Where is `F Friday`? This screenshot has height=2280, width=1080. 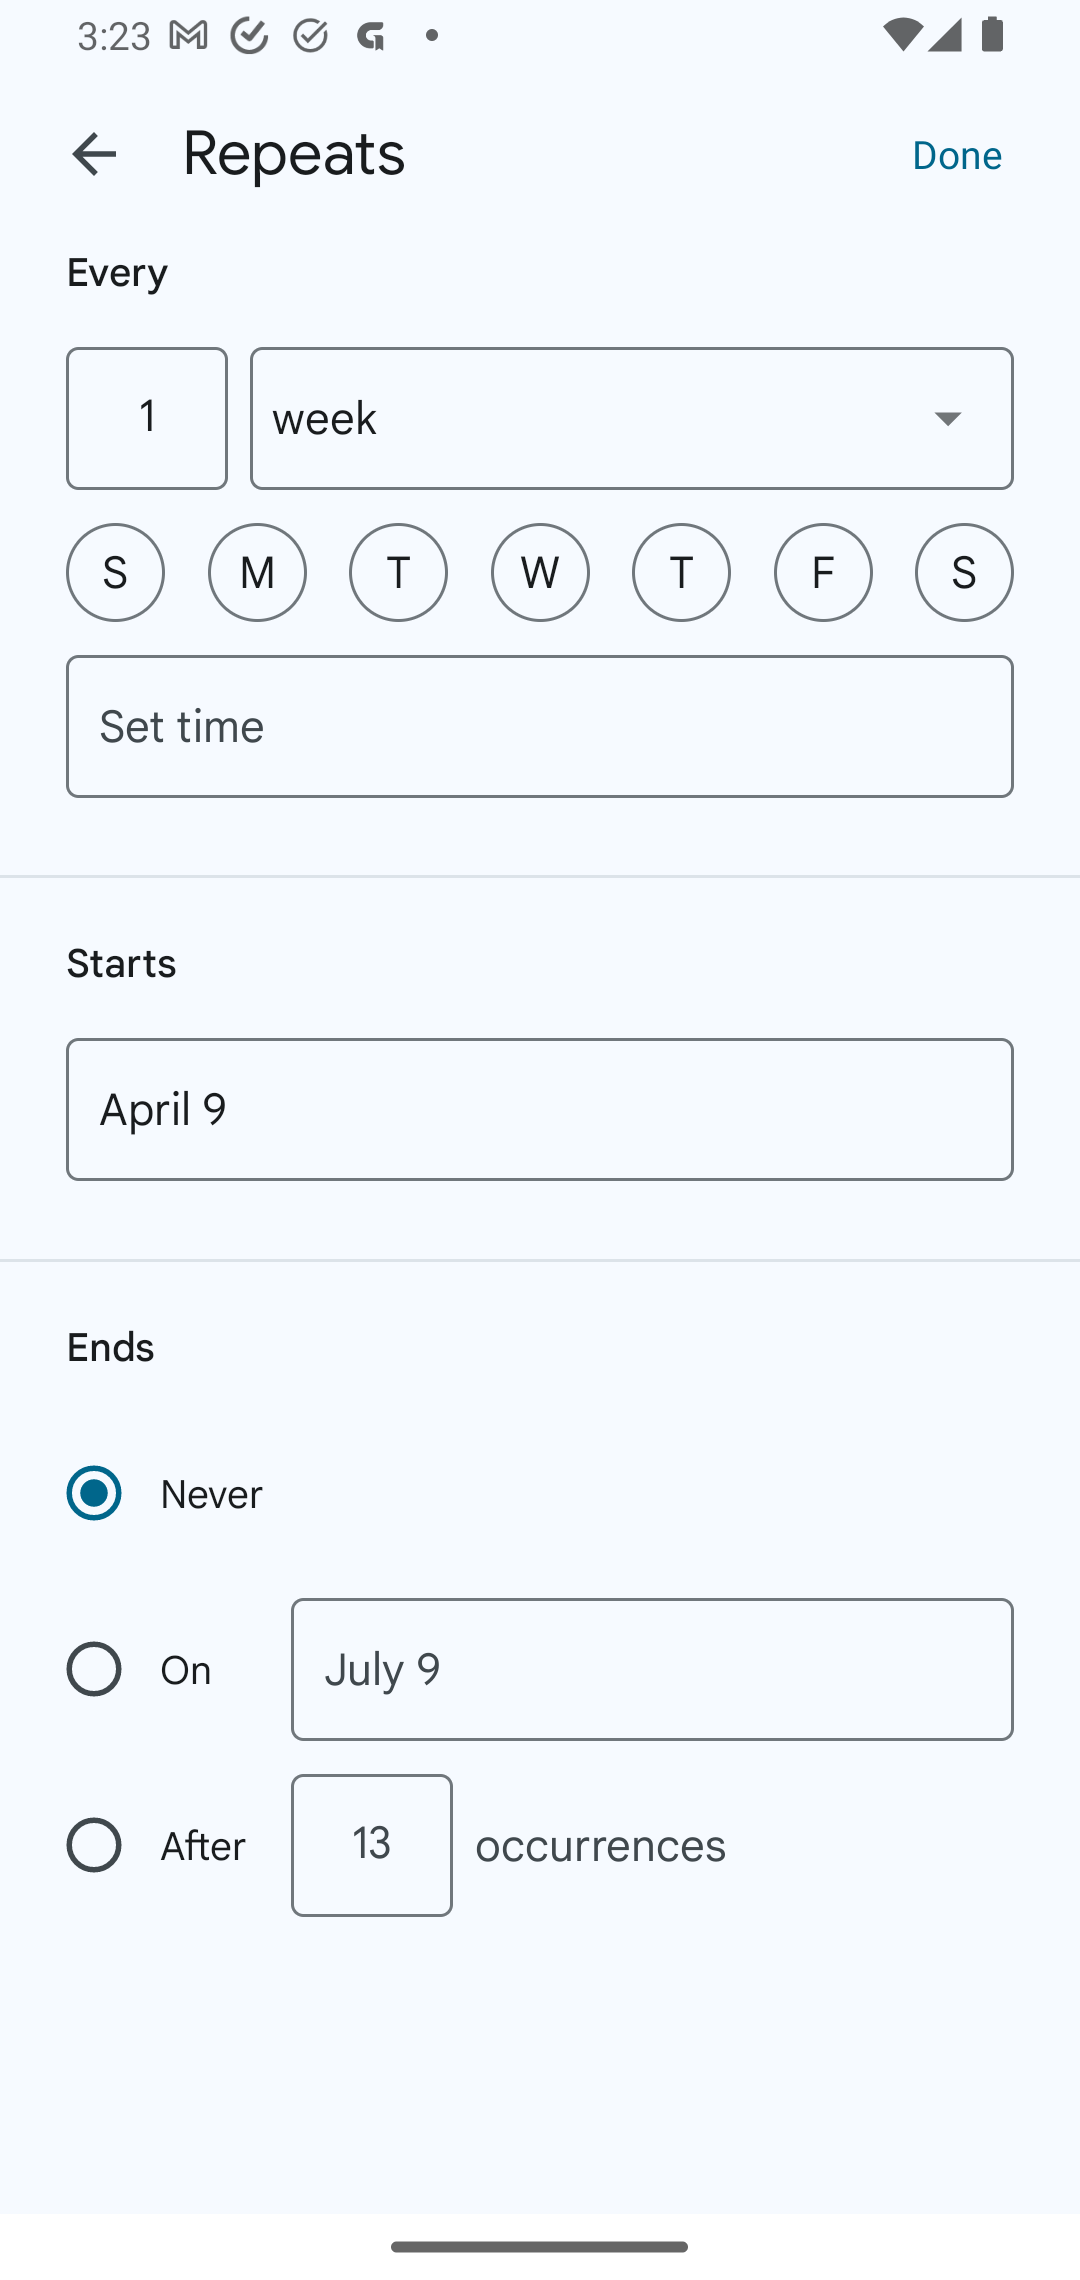
F Friday is located at coordinates (823, 572).